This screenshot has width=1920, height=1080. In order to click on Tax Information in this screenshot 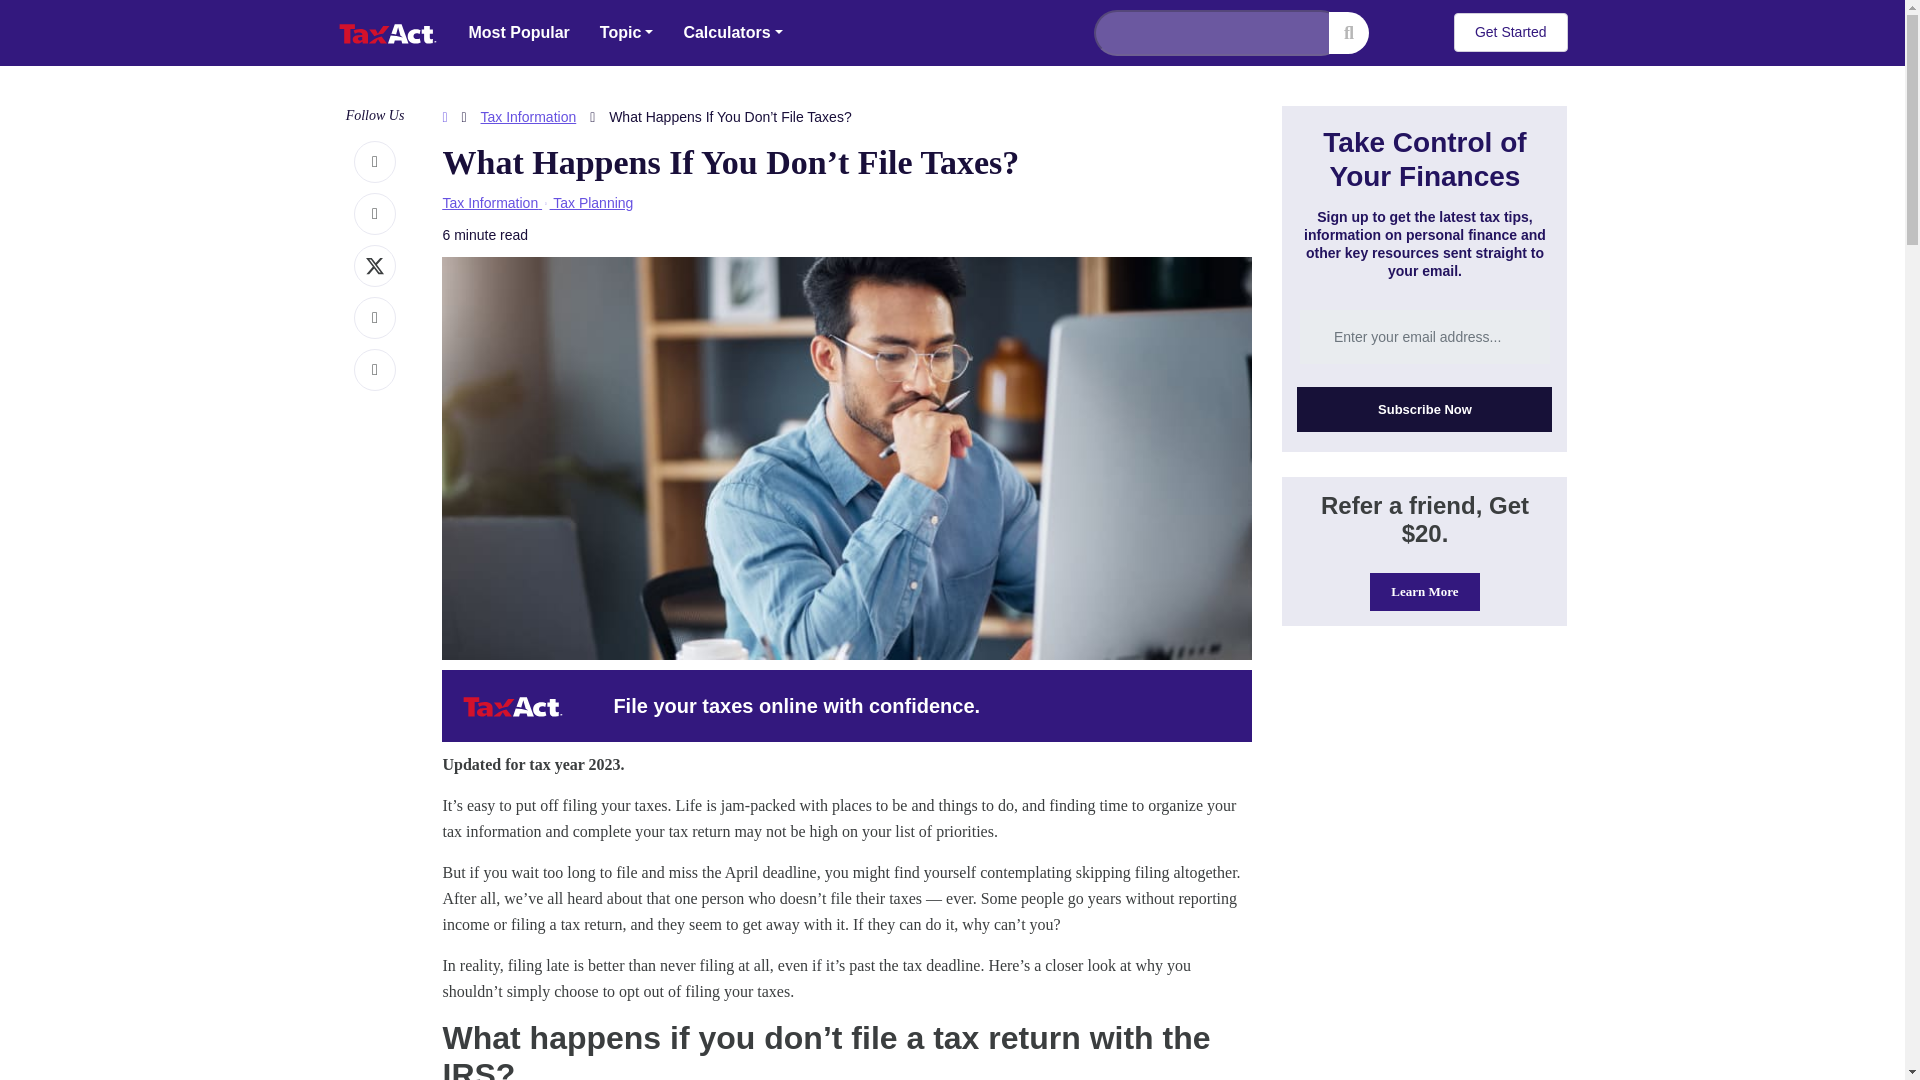, I will do `click(529, 117)`.